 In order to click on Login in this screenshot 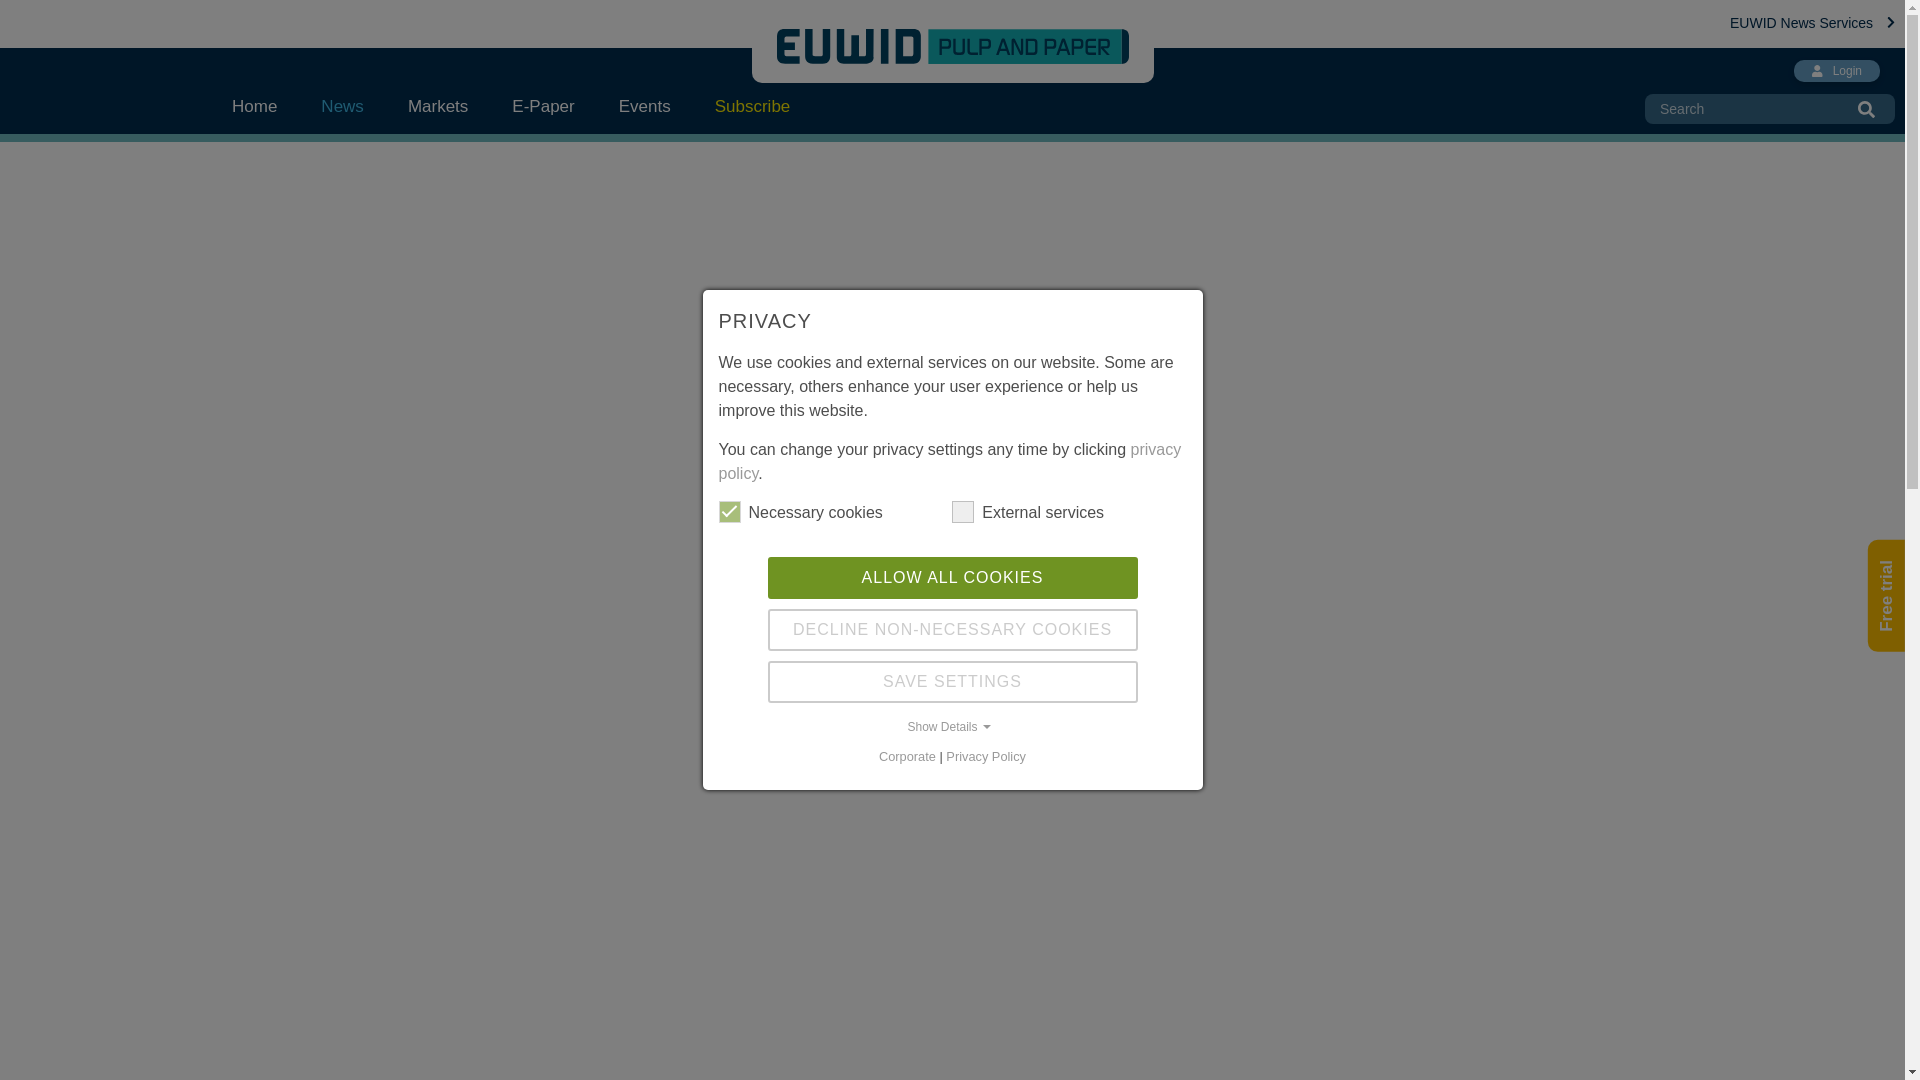, I will do `click(1836, 71)`.